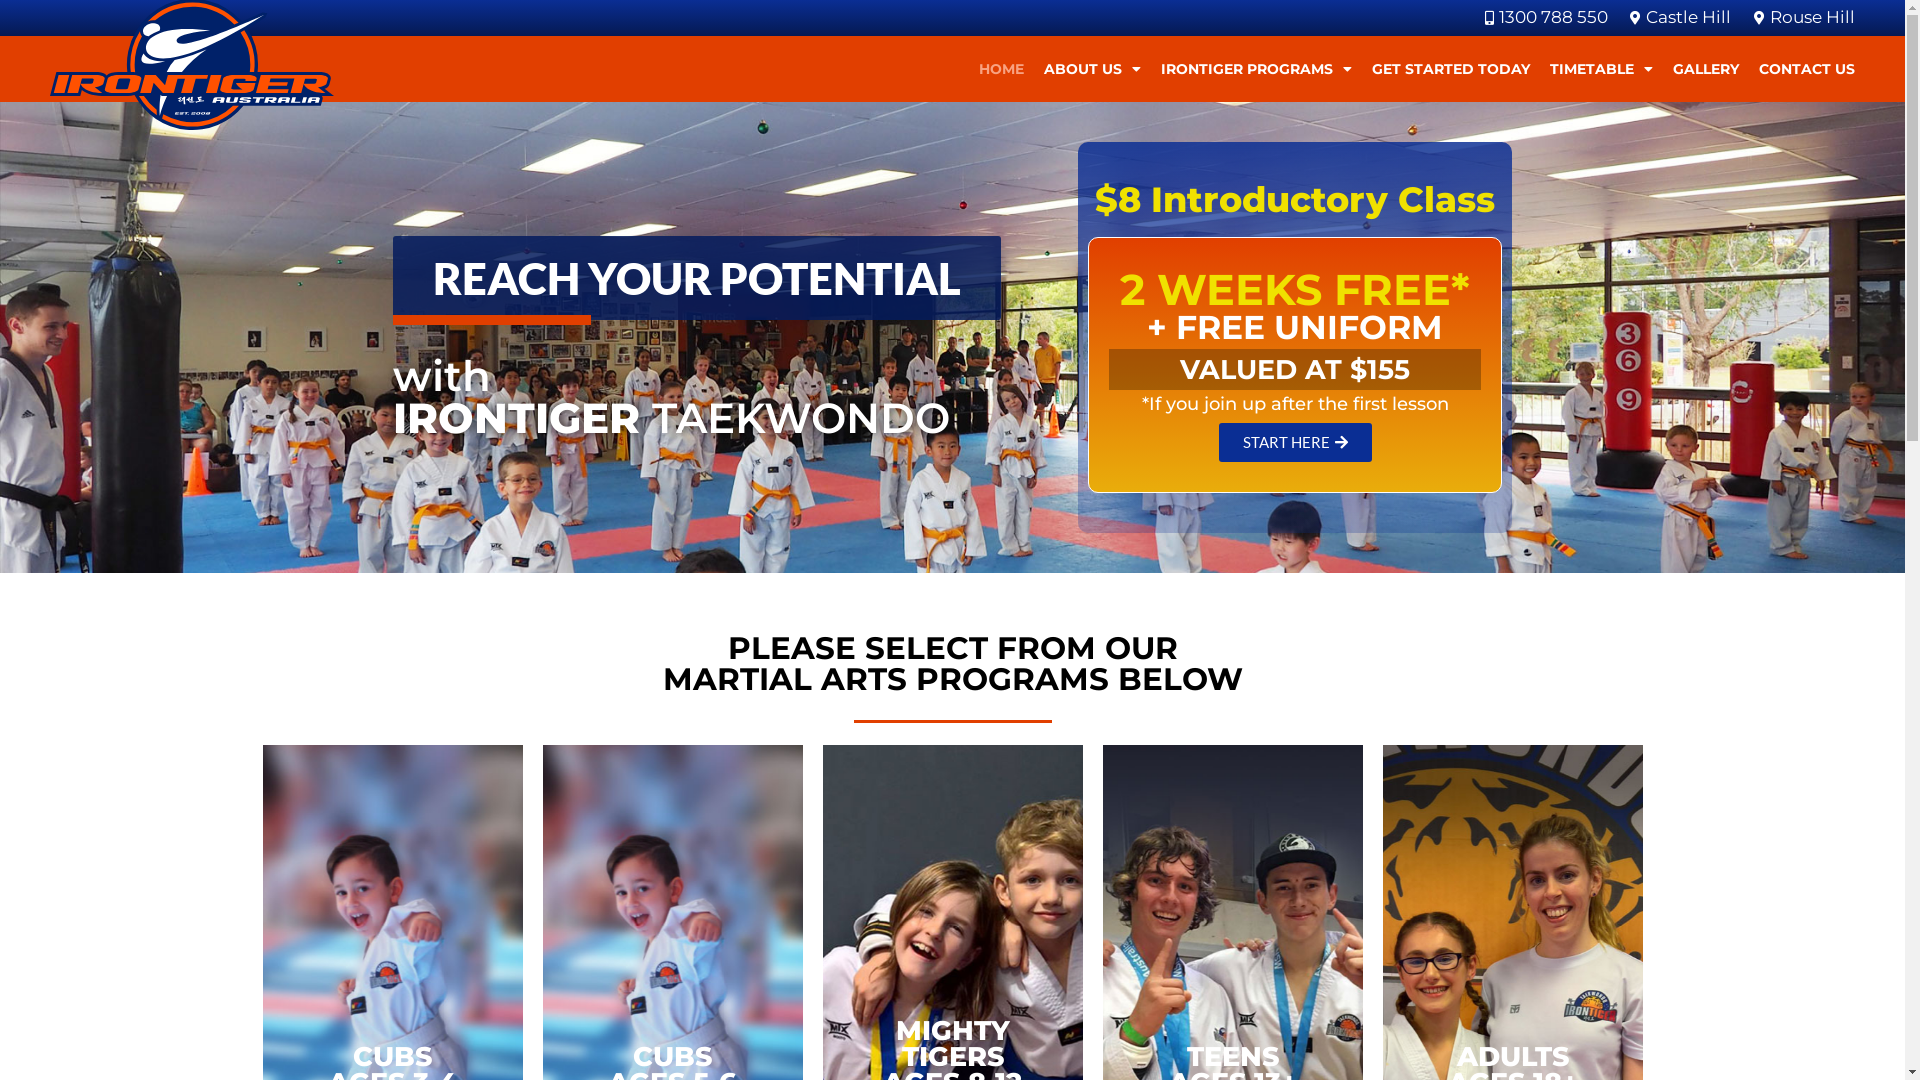  What do you see at coordinates (1256, 69) in the screenshot?
I see `IRONTIGER PROGRAMS` at bounding box center [1256, 69].